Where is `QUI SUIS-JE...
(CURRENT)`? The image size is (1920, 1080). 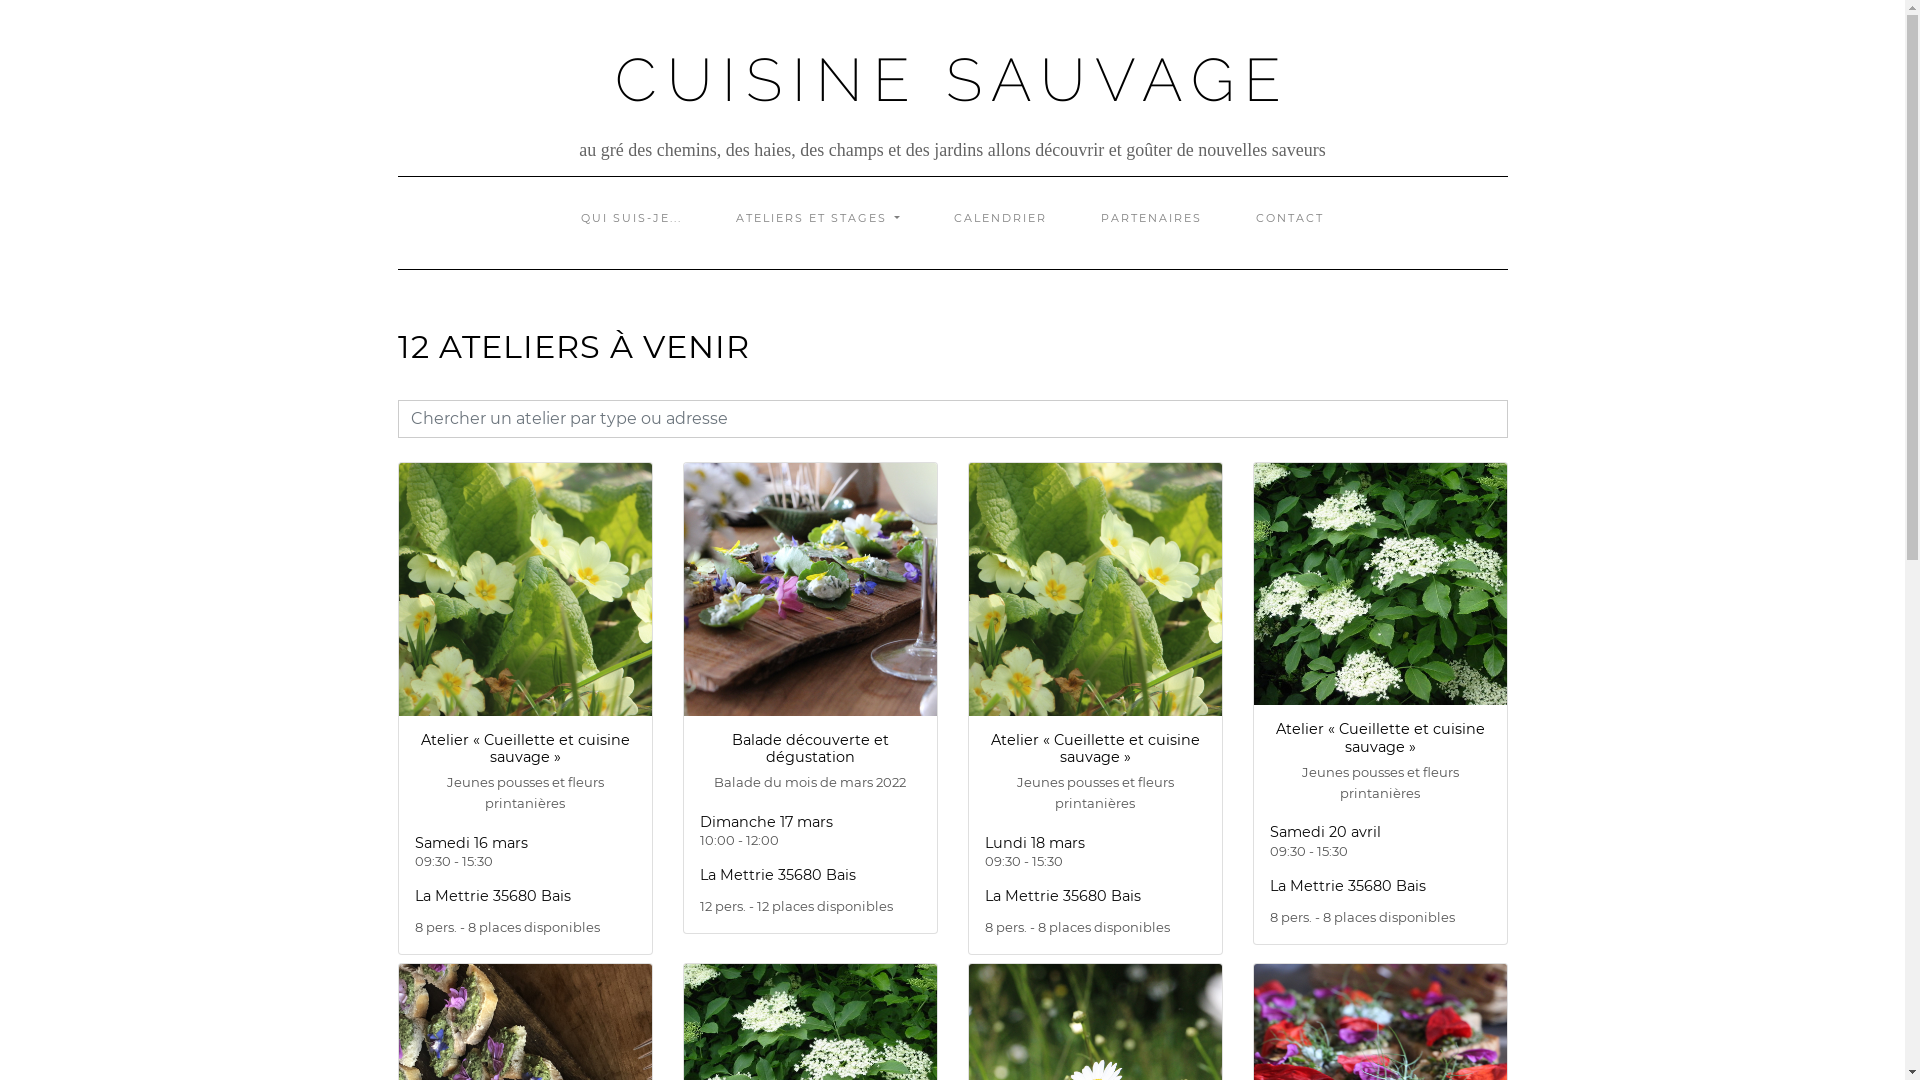
QUI SUIS-JE...
(CURRENT) is located at coordinates (632, 218).